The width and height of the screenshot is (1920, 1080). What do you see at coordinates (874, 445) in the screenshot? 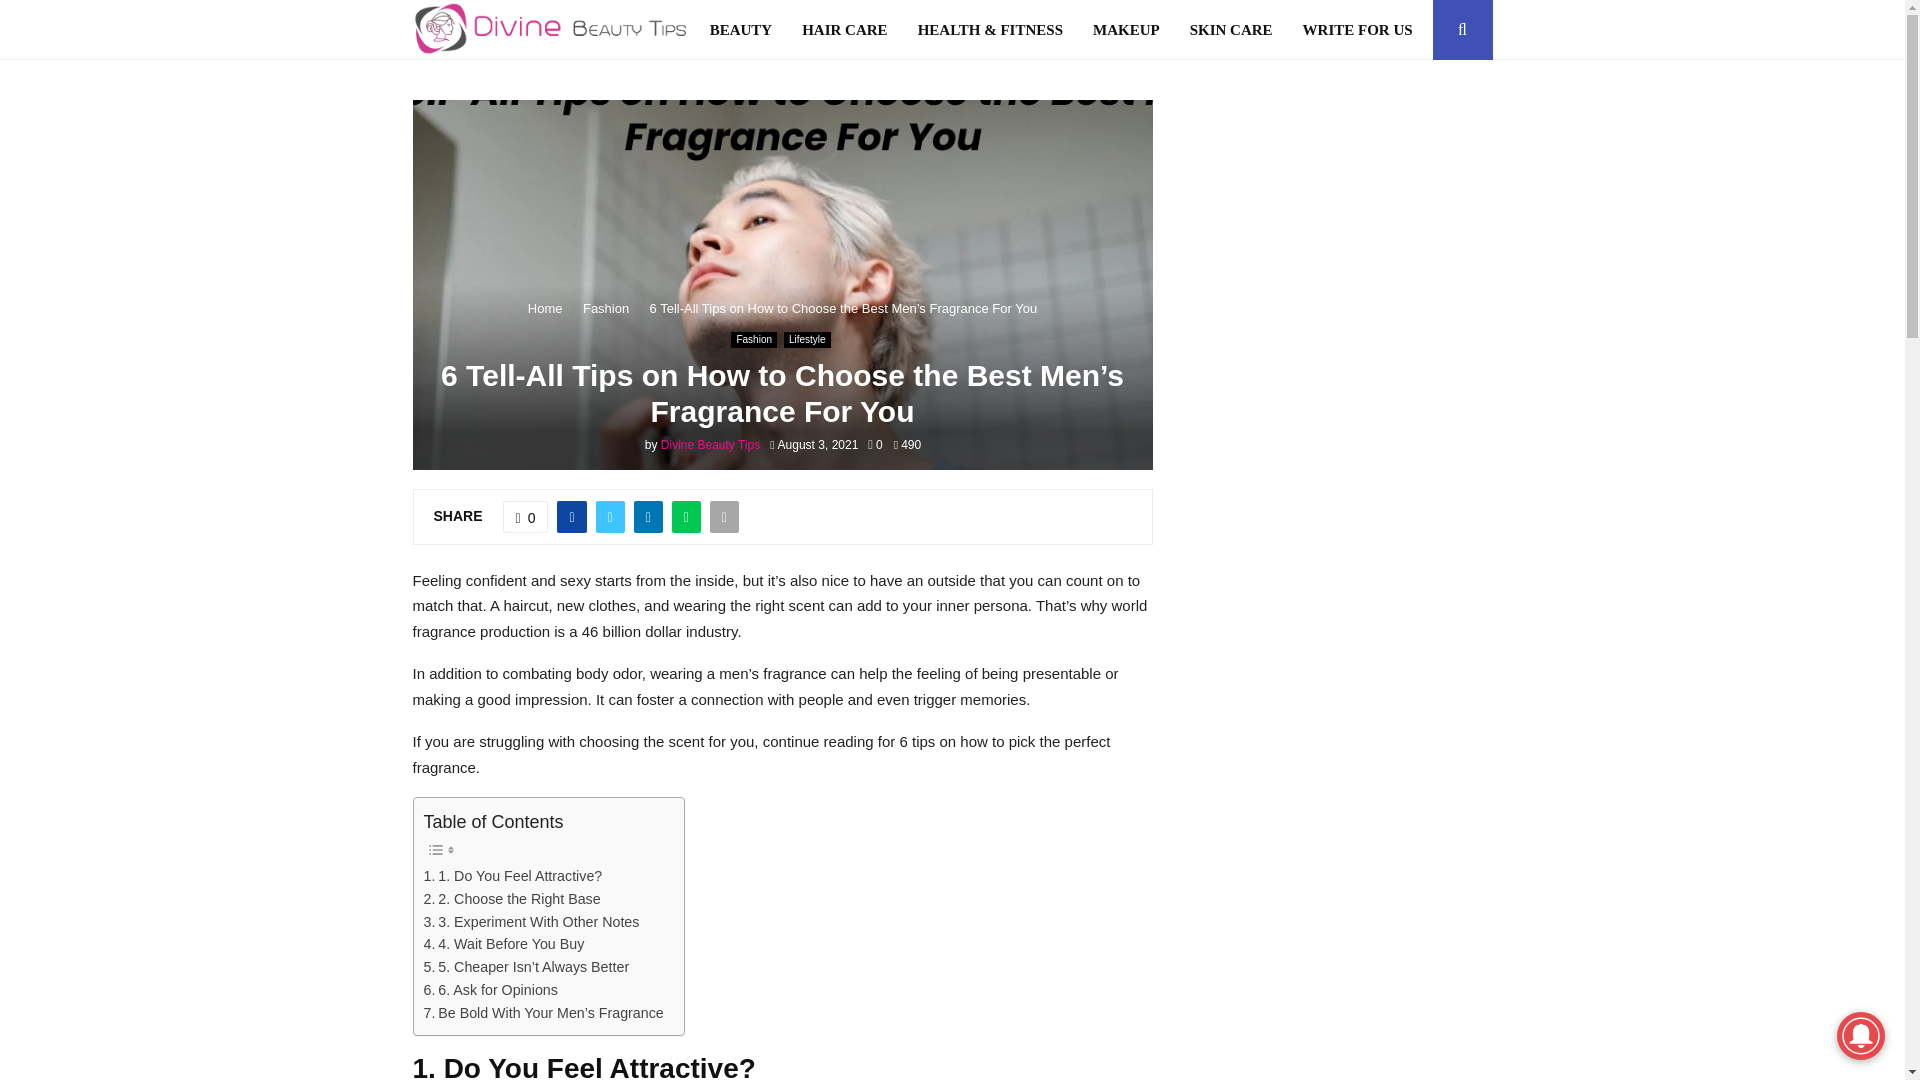
I see `0` at bounding box center [874, 445].